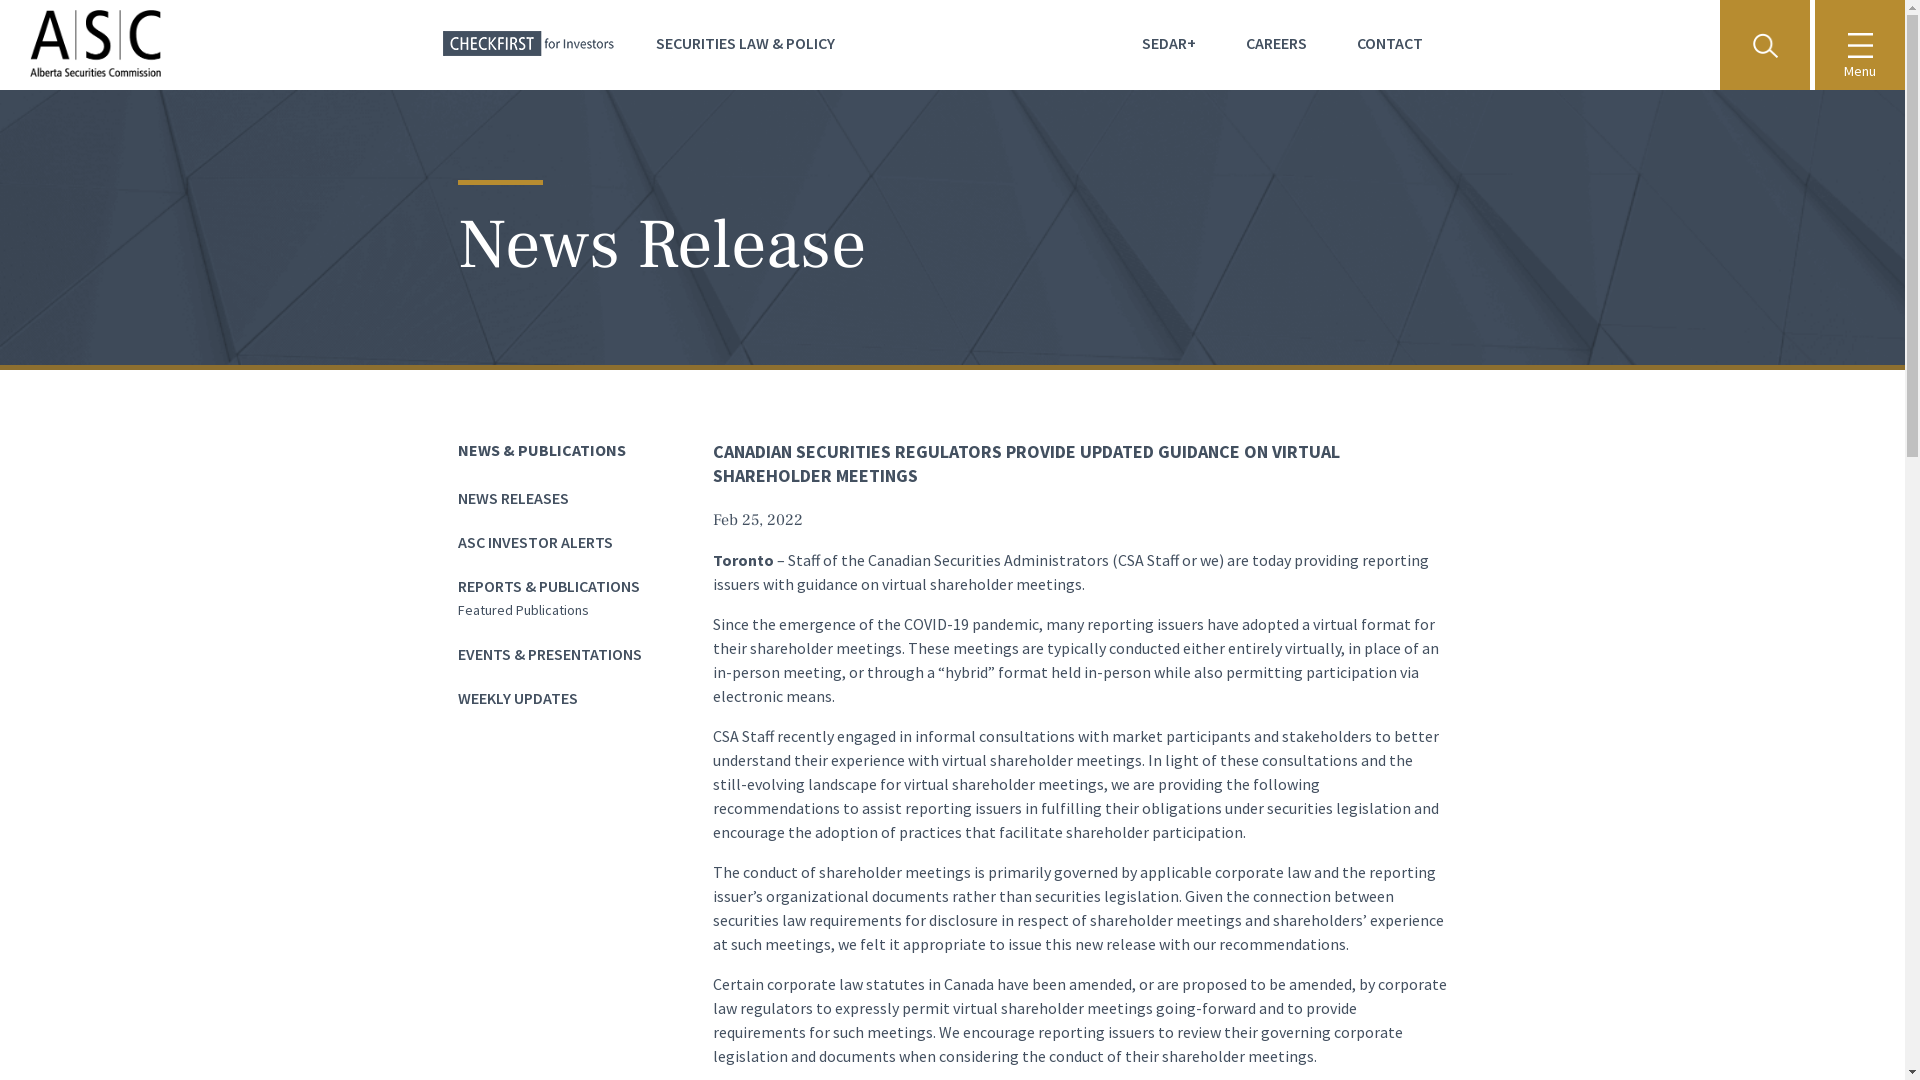  I want to click on SECURITIES LAW & POLICY, so click(746, 43).